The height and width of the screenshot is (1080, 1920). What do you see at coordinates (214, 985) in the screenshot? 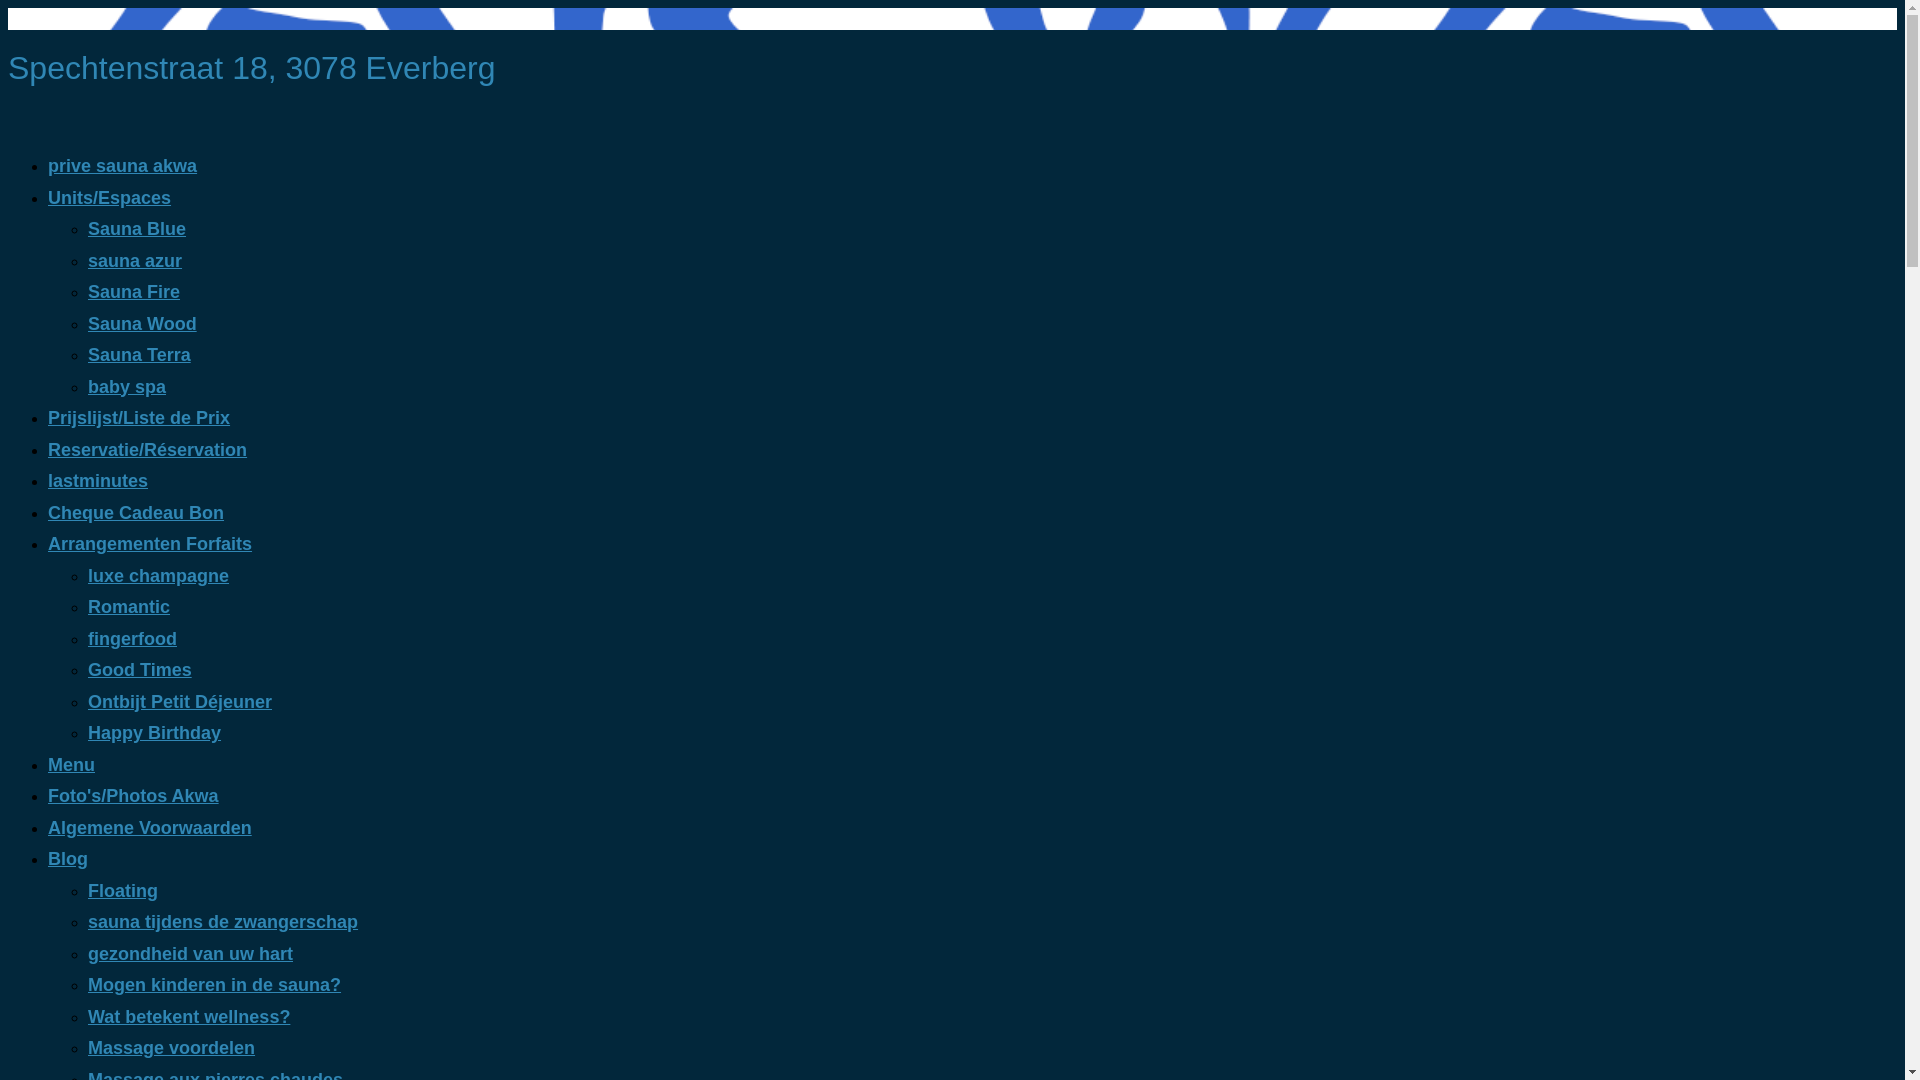
I see `Mogen kinderen in de sauna?` at bounding box center [214, 985].